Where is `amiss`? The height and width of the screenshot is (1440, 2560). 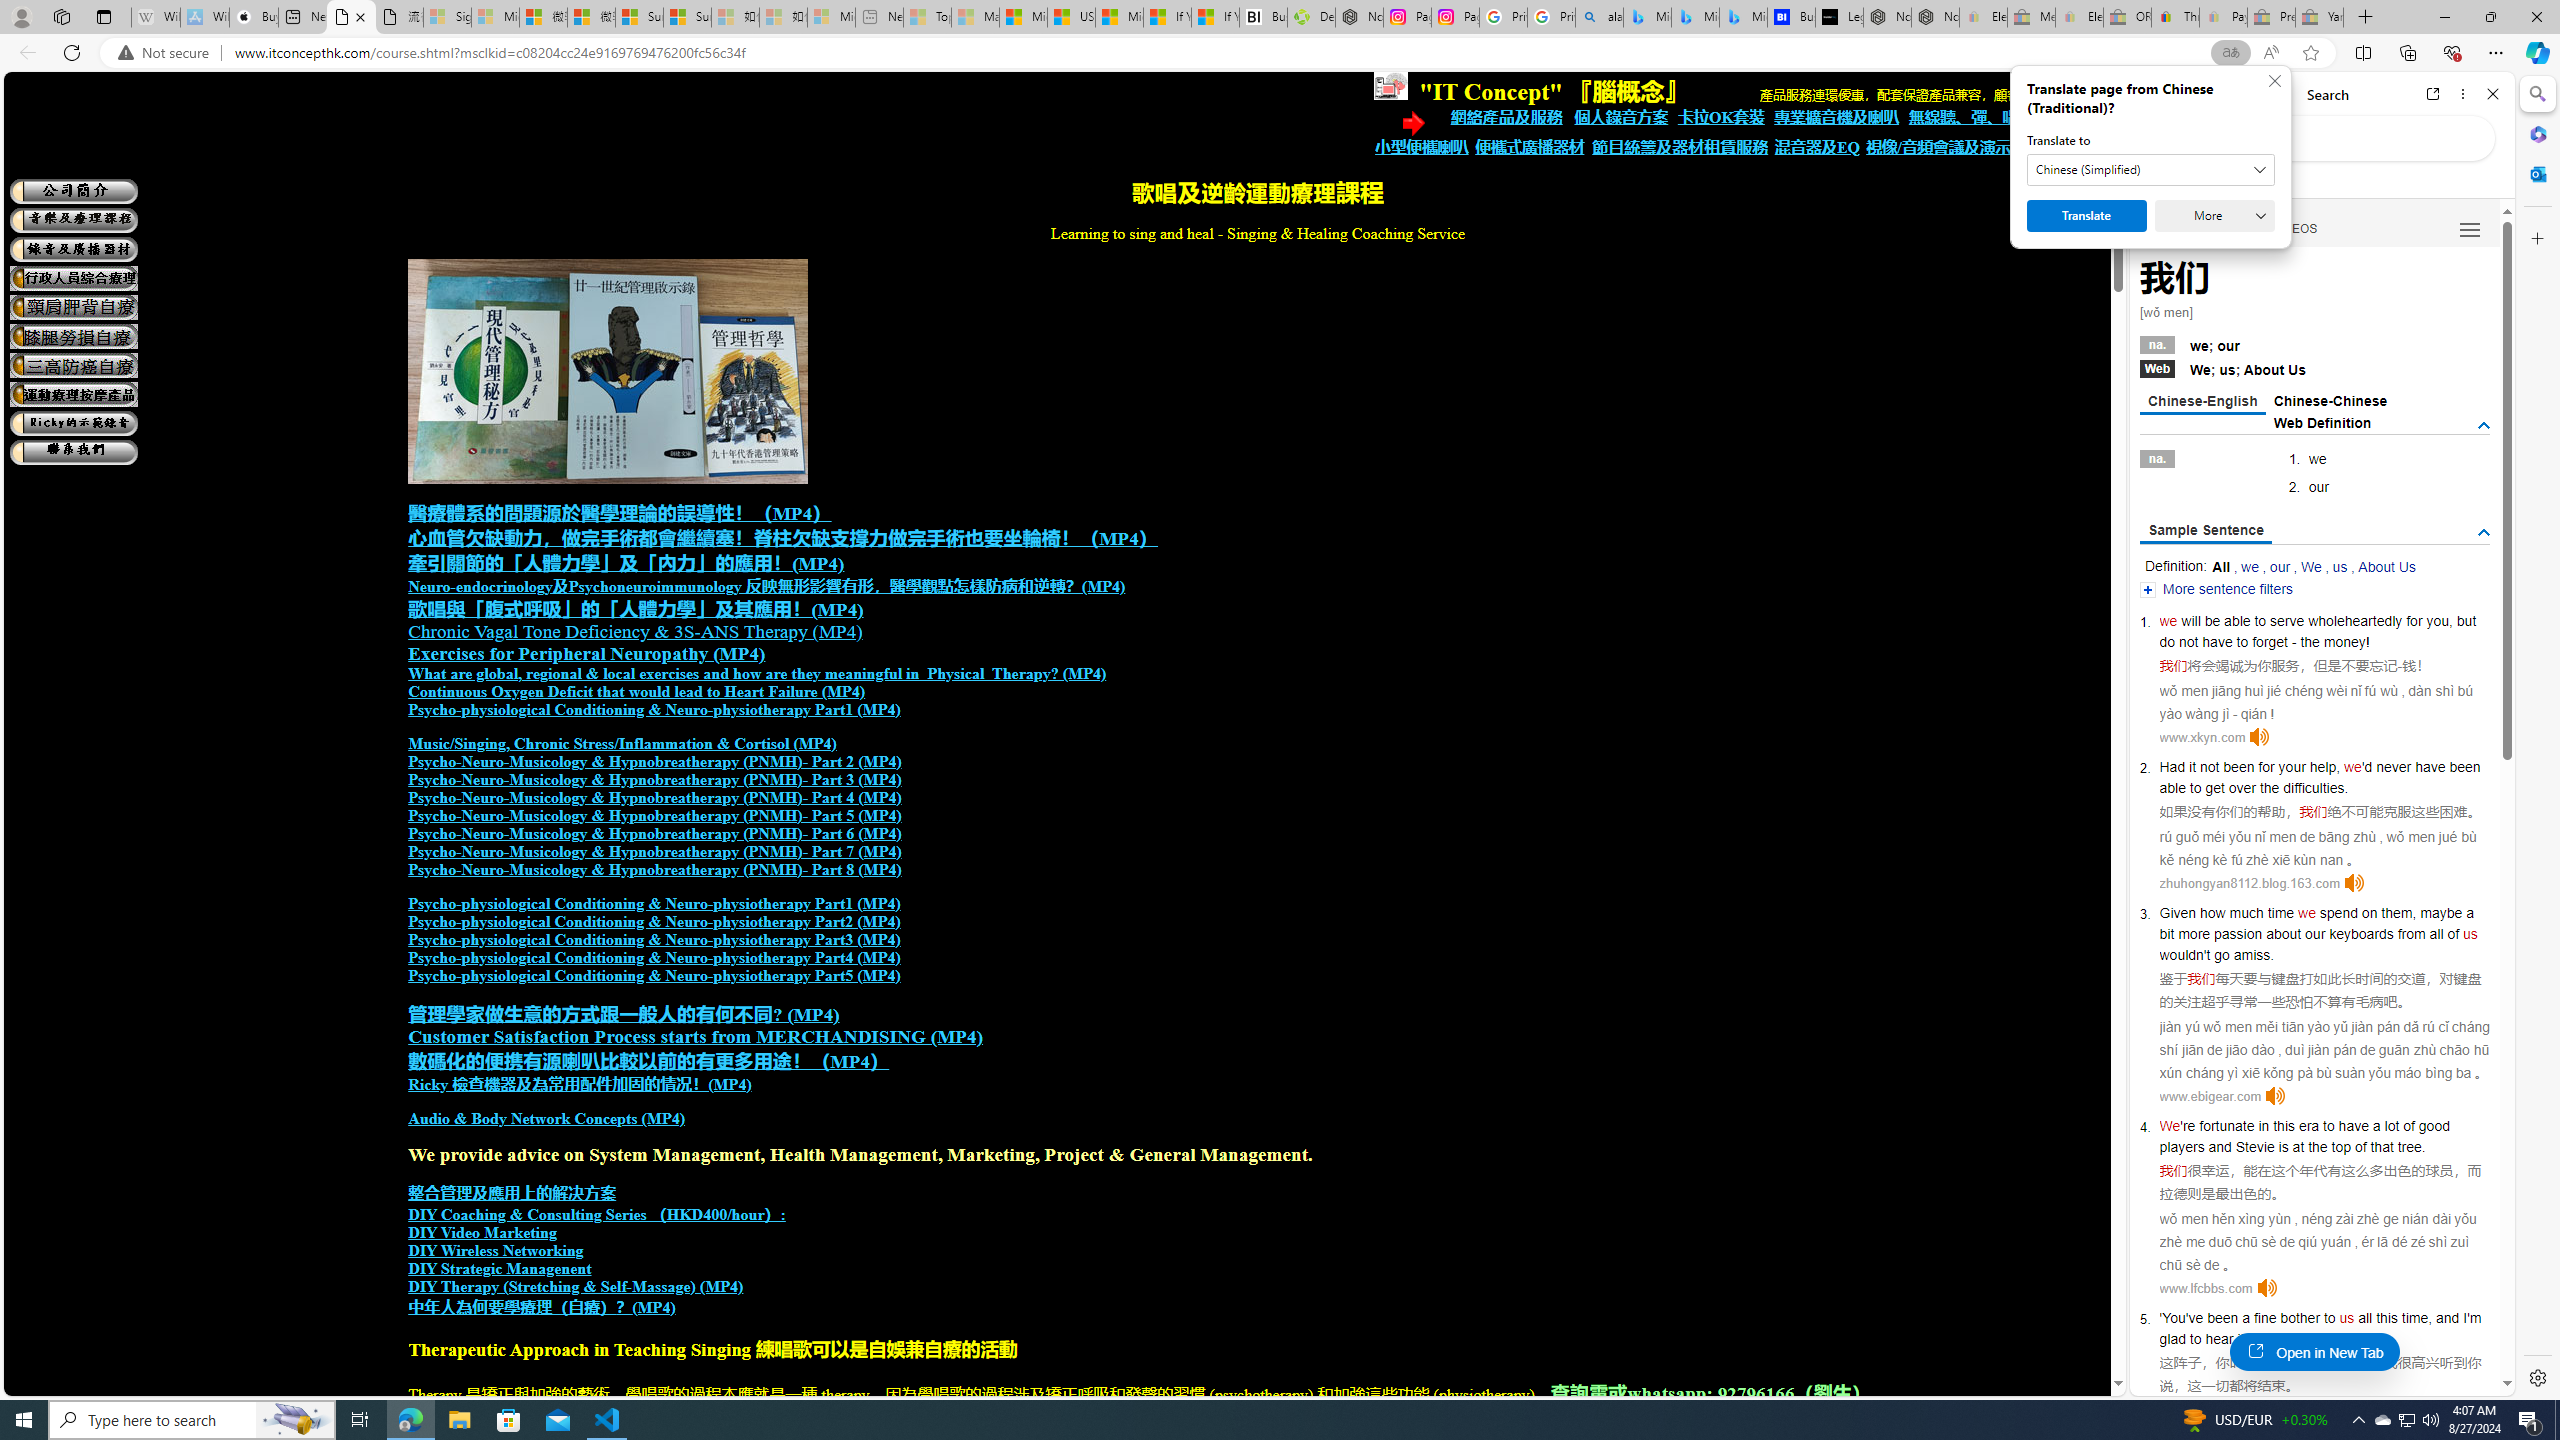 amiss is located at coordinates (2251, 955).